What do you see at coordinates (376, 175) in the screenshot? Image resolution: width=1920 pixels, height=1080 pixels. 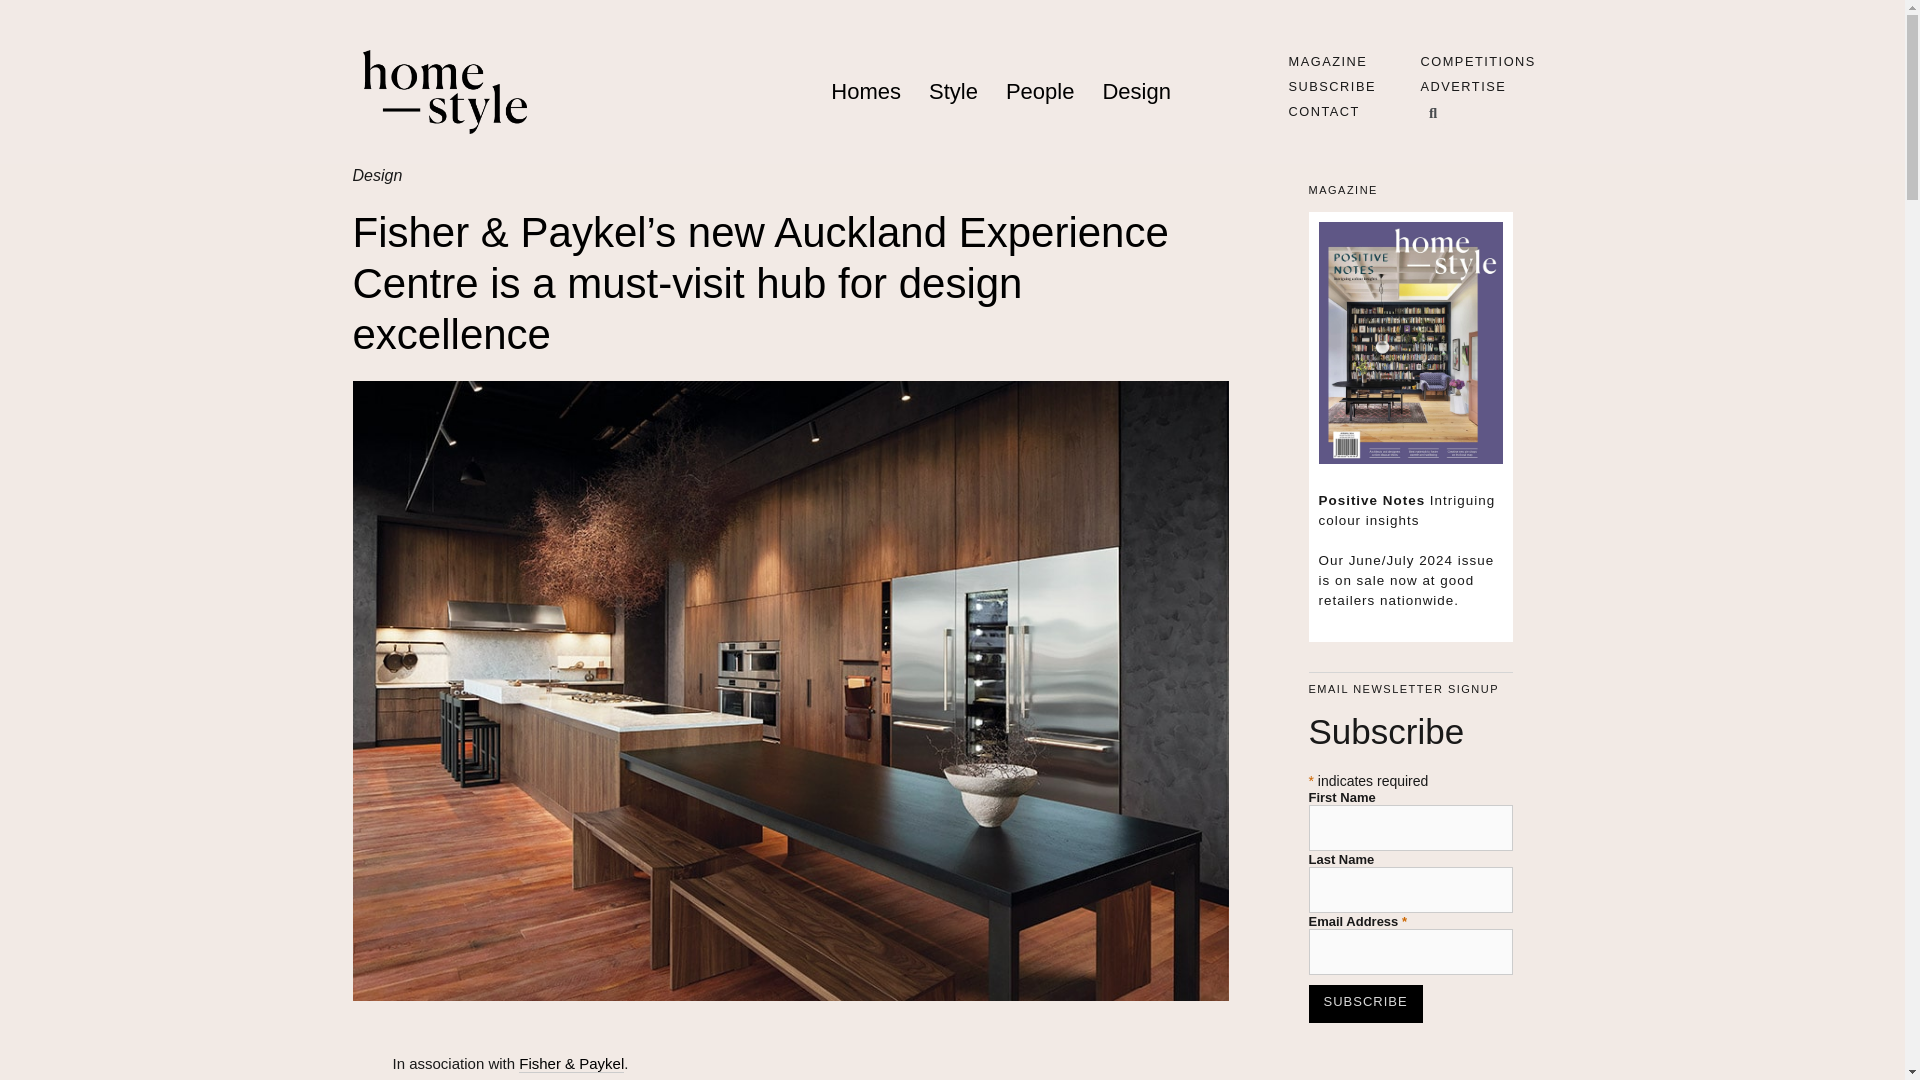 I see `Design` at bounding box center [376, 175].